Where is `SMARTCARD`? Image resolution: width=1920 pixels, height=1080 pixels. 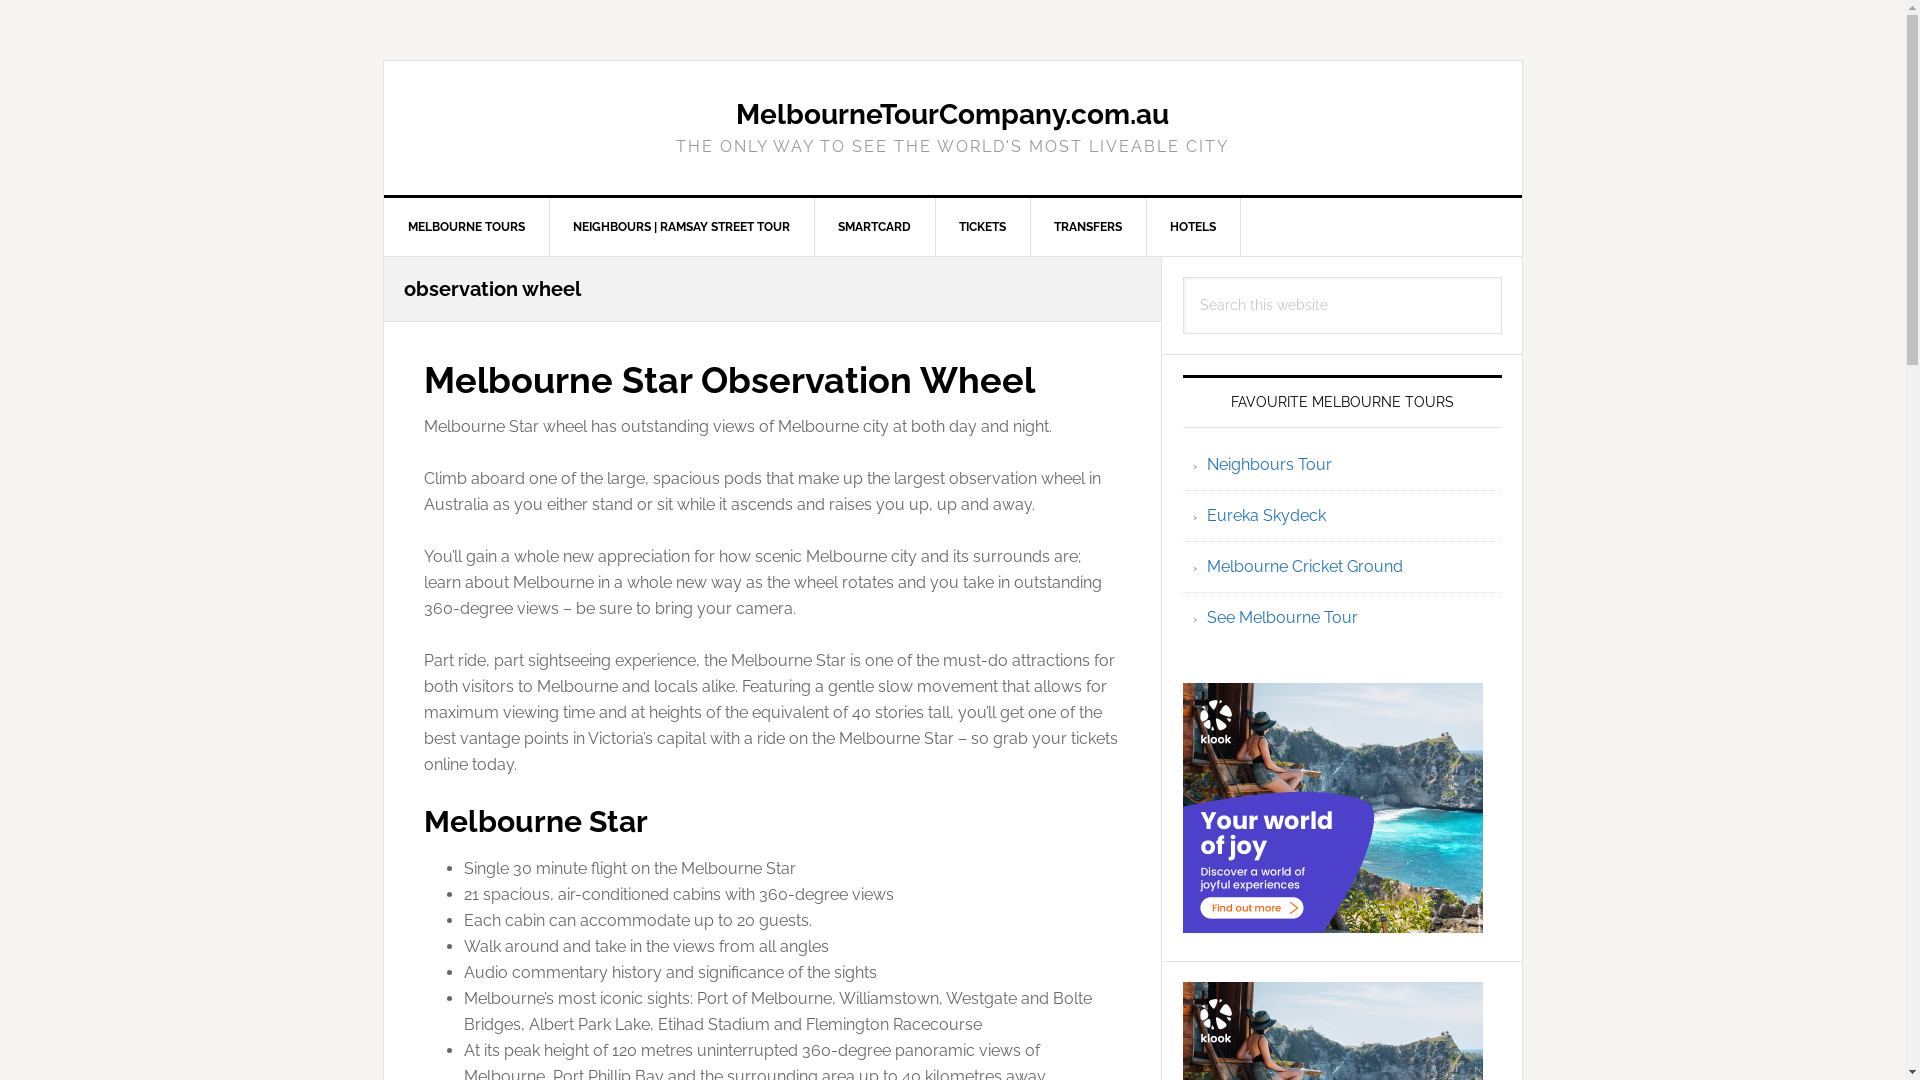
SMARTCARD is located at coordinates (875, 227).